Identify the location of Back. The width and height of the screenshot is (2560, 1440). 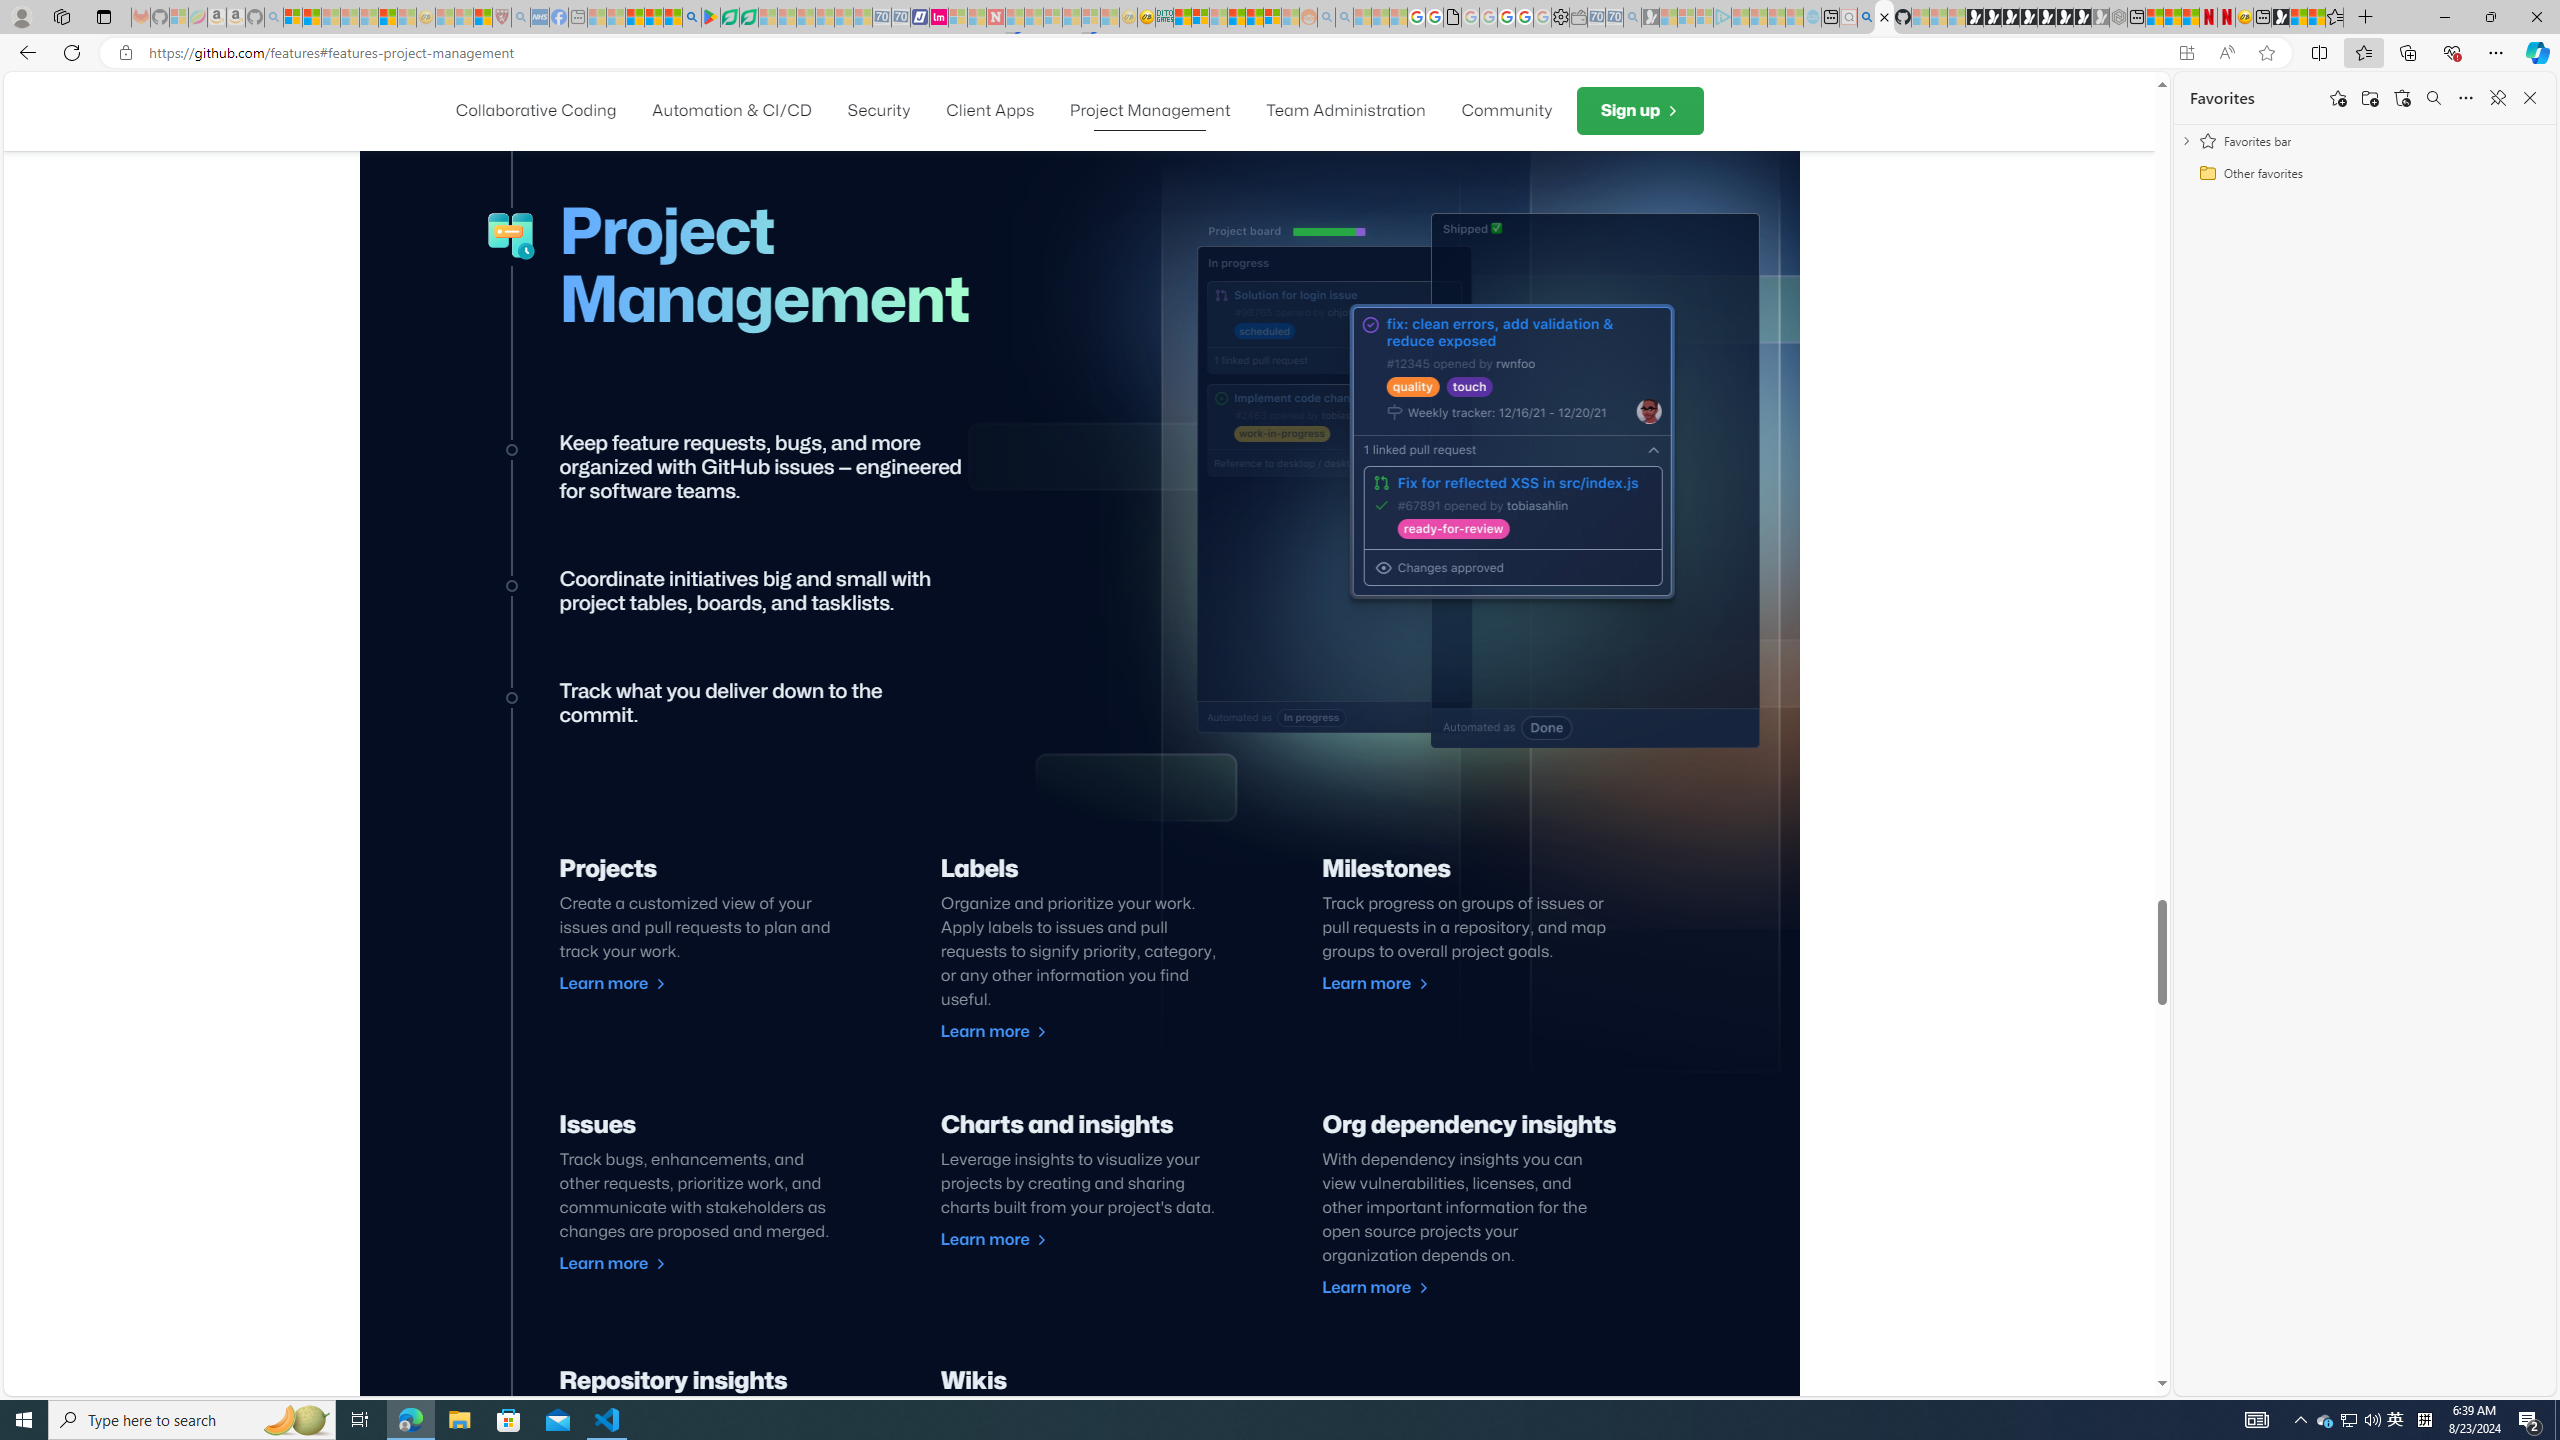
(24, 52).